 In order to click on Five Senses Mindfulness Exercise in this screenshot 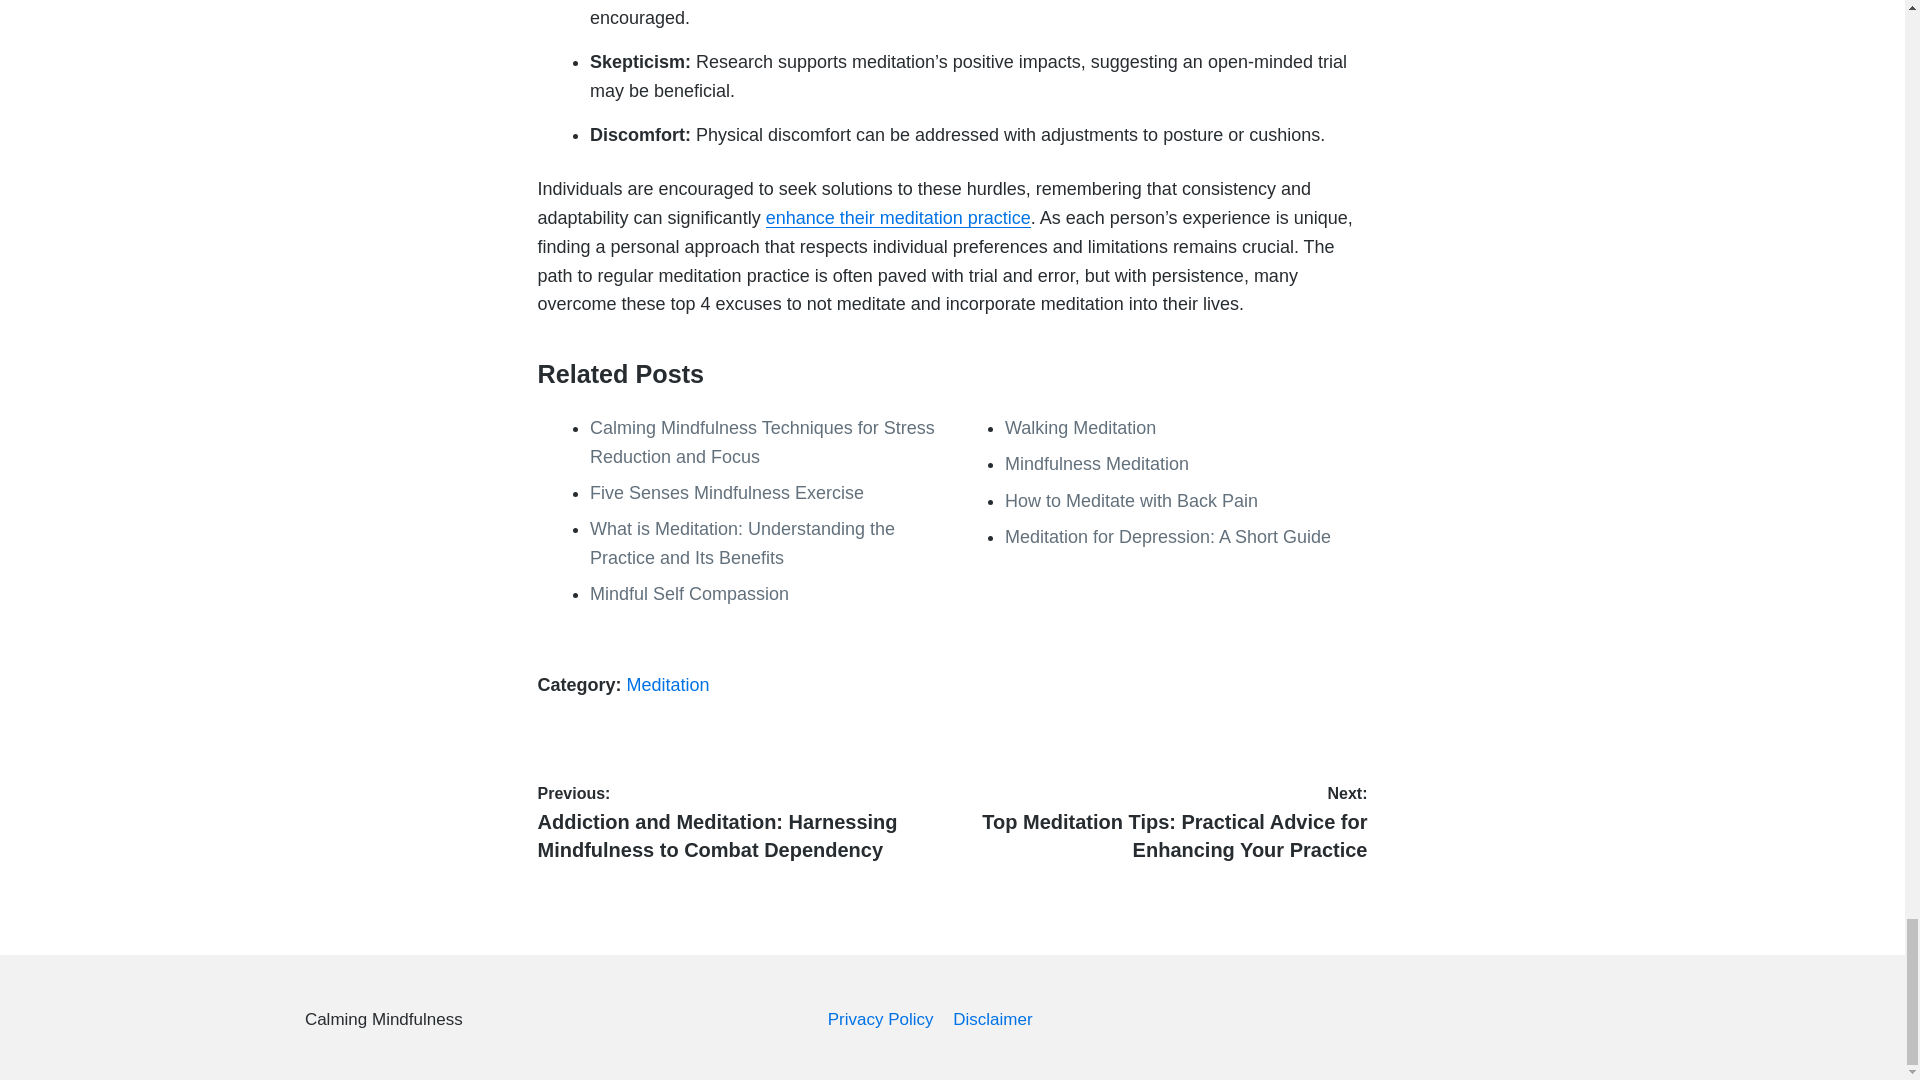, I will do `click(726, 492)`.